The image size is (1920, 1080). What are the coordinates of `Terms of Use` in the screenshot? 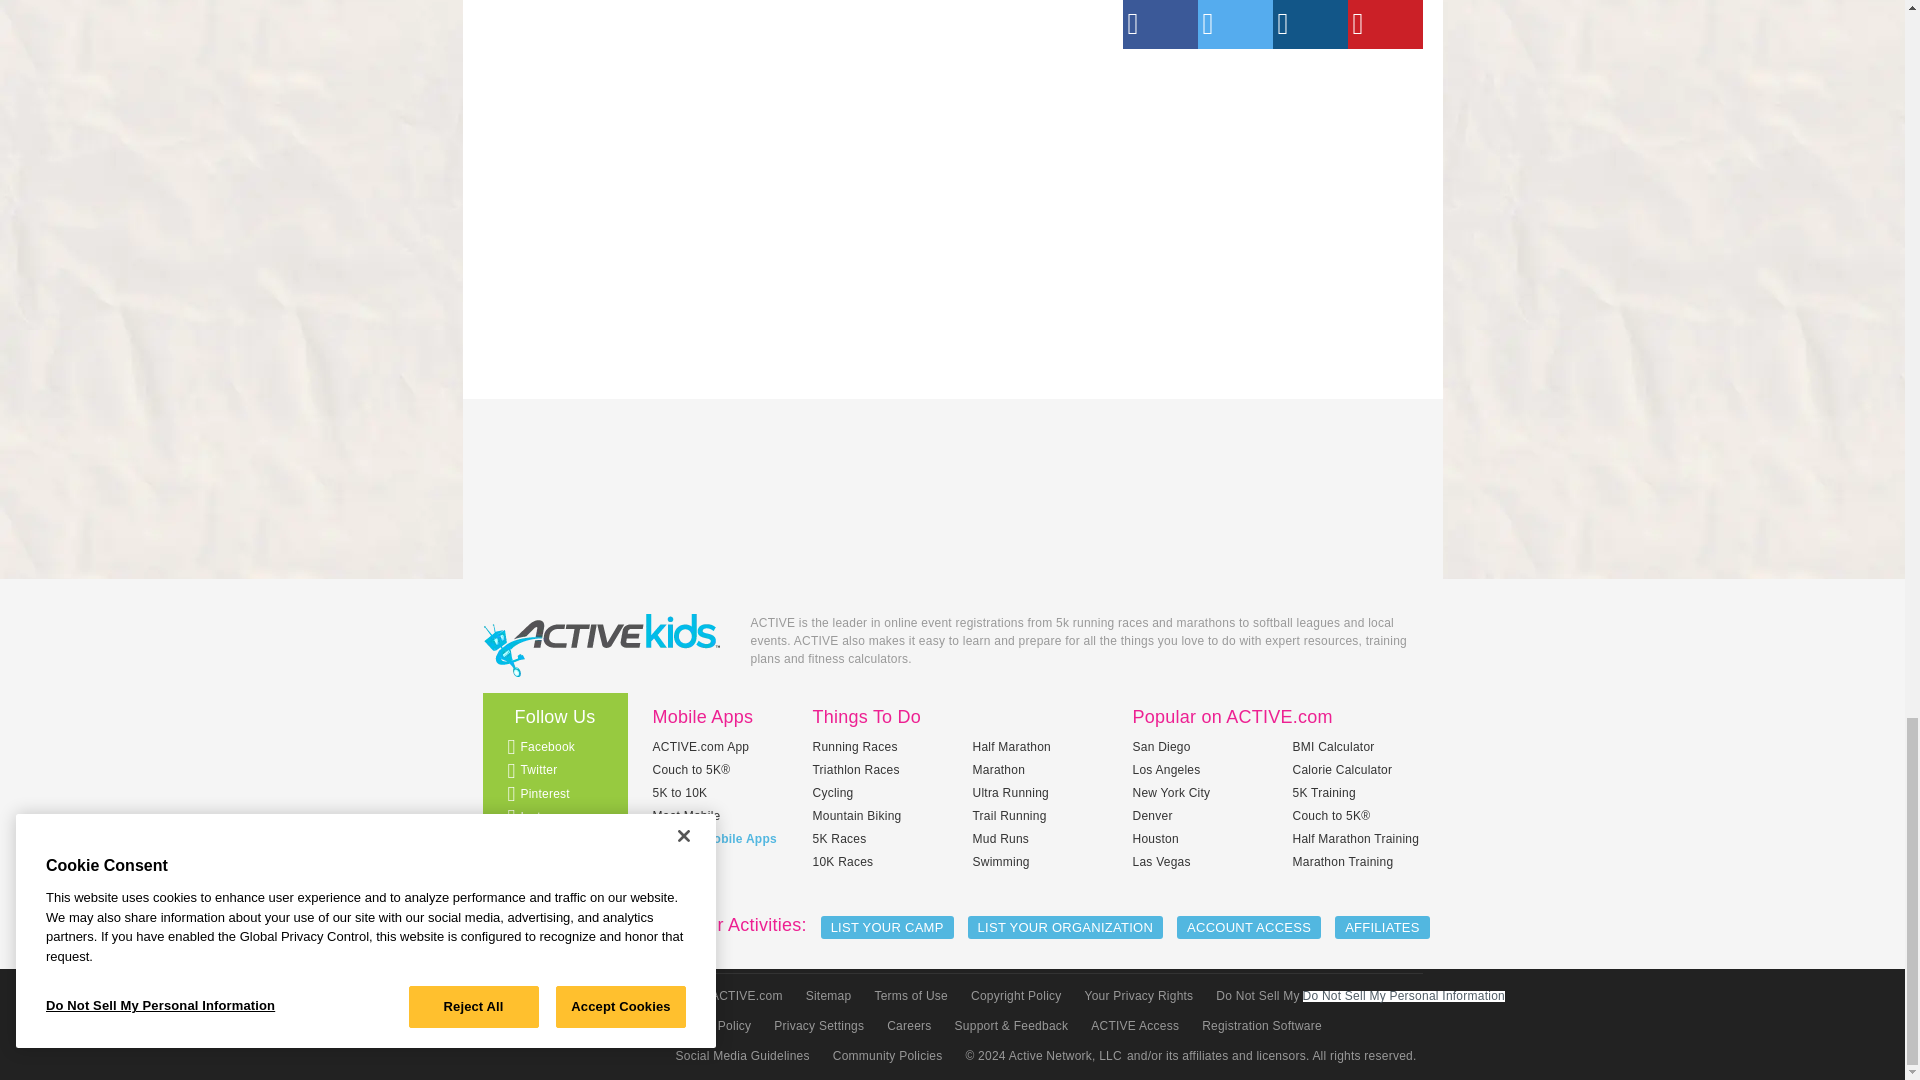 It's located at (909, 995).